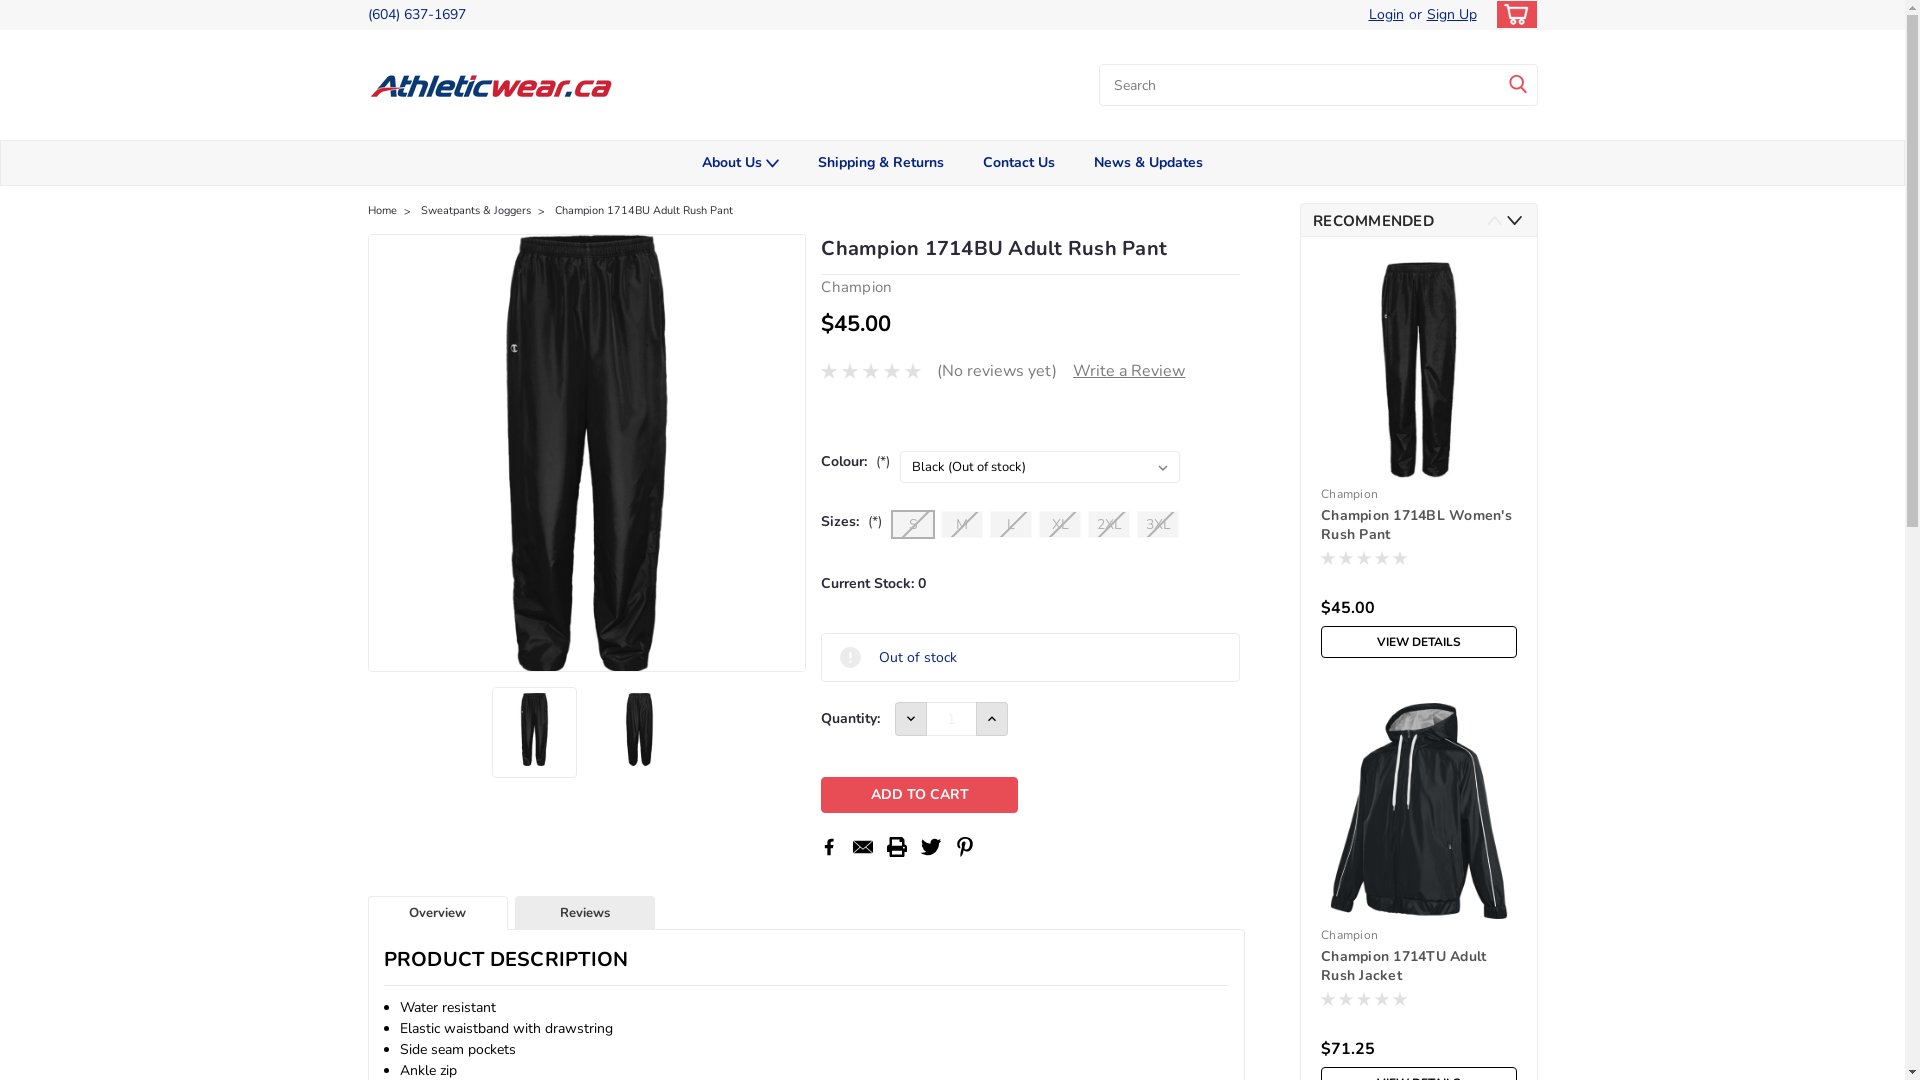  I want to click on Black, Back - 1714BU Adult Rush Pant | Athleticwear.ca, so click(640, 730).